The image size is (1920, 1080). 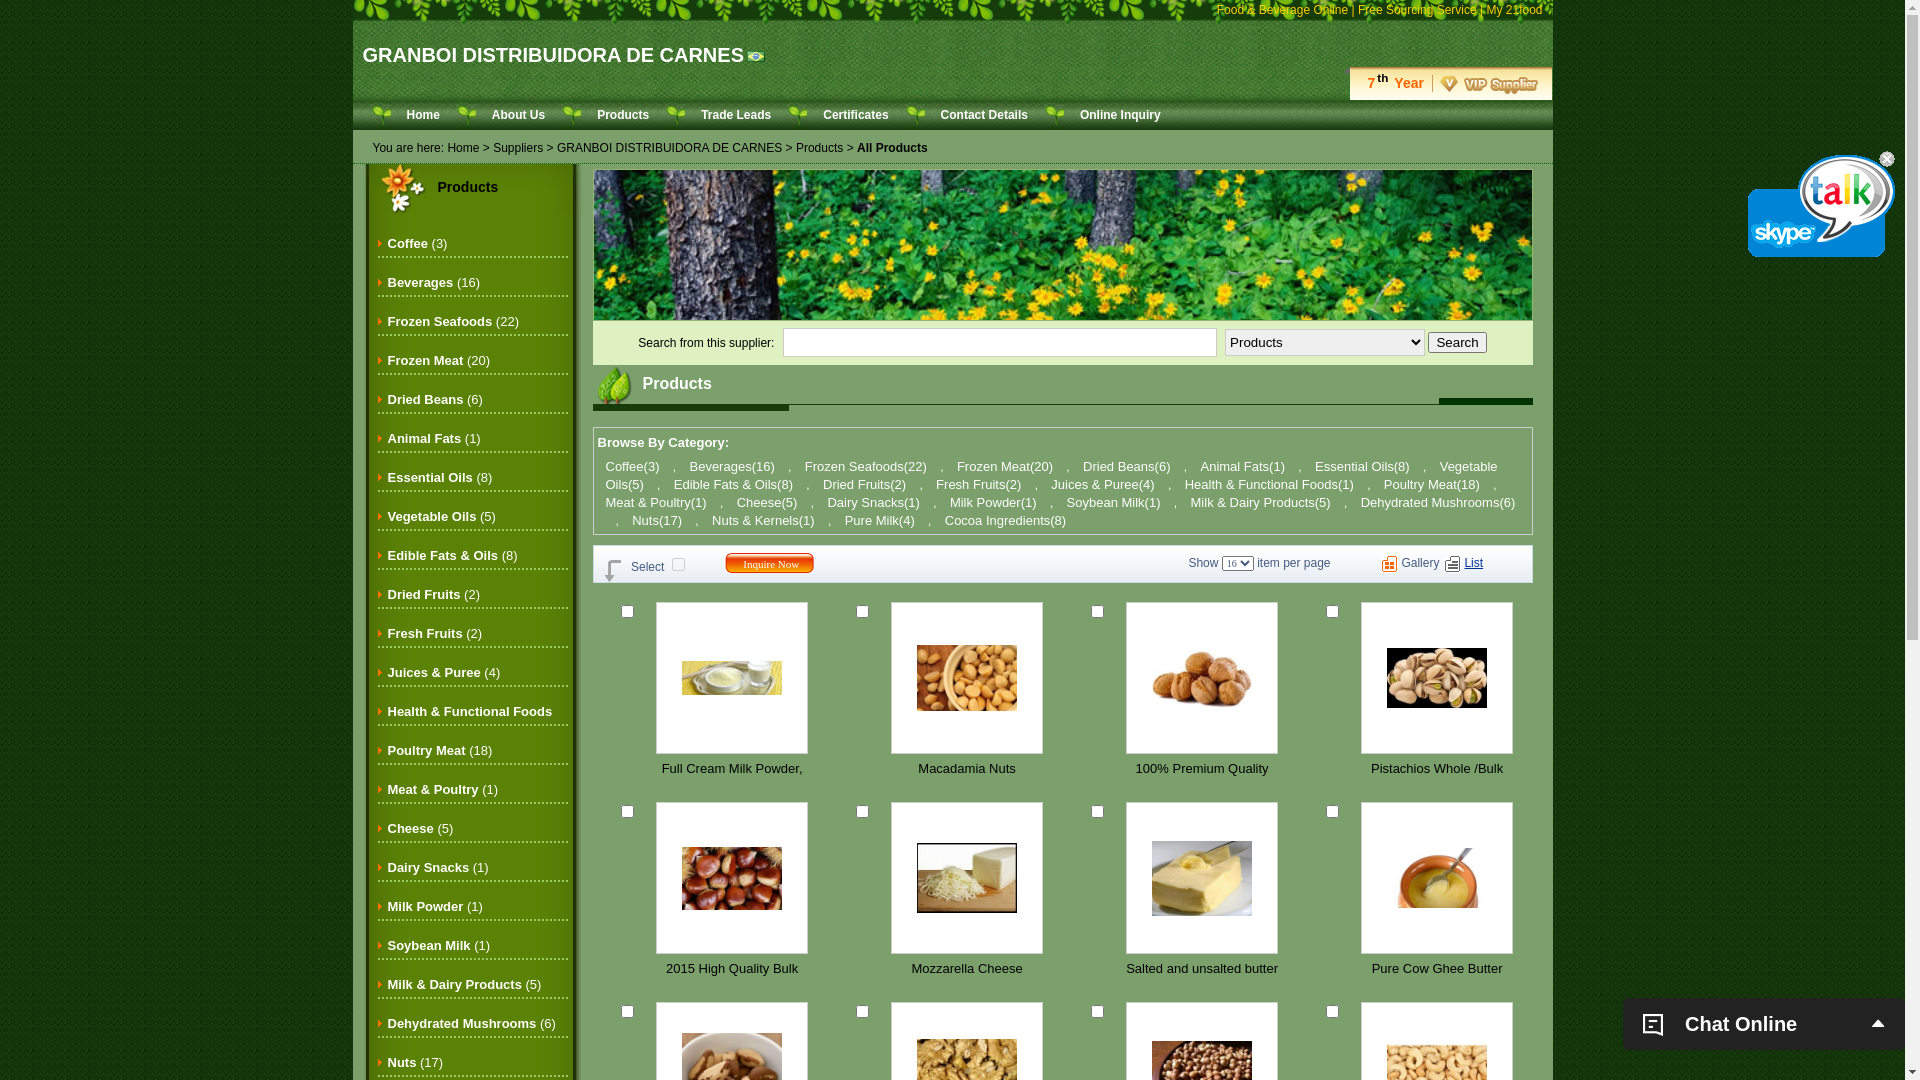 What do you see at coordinates (468, 187) in the screenshot?
I see `Products` at bounding box center [468, 187].